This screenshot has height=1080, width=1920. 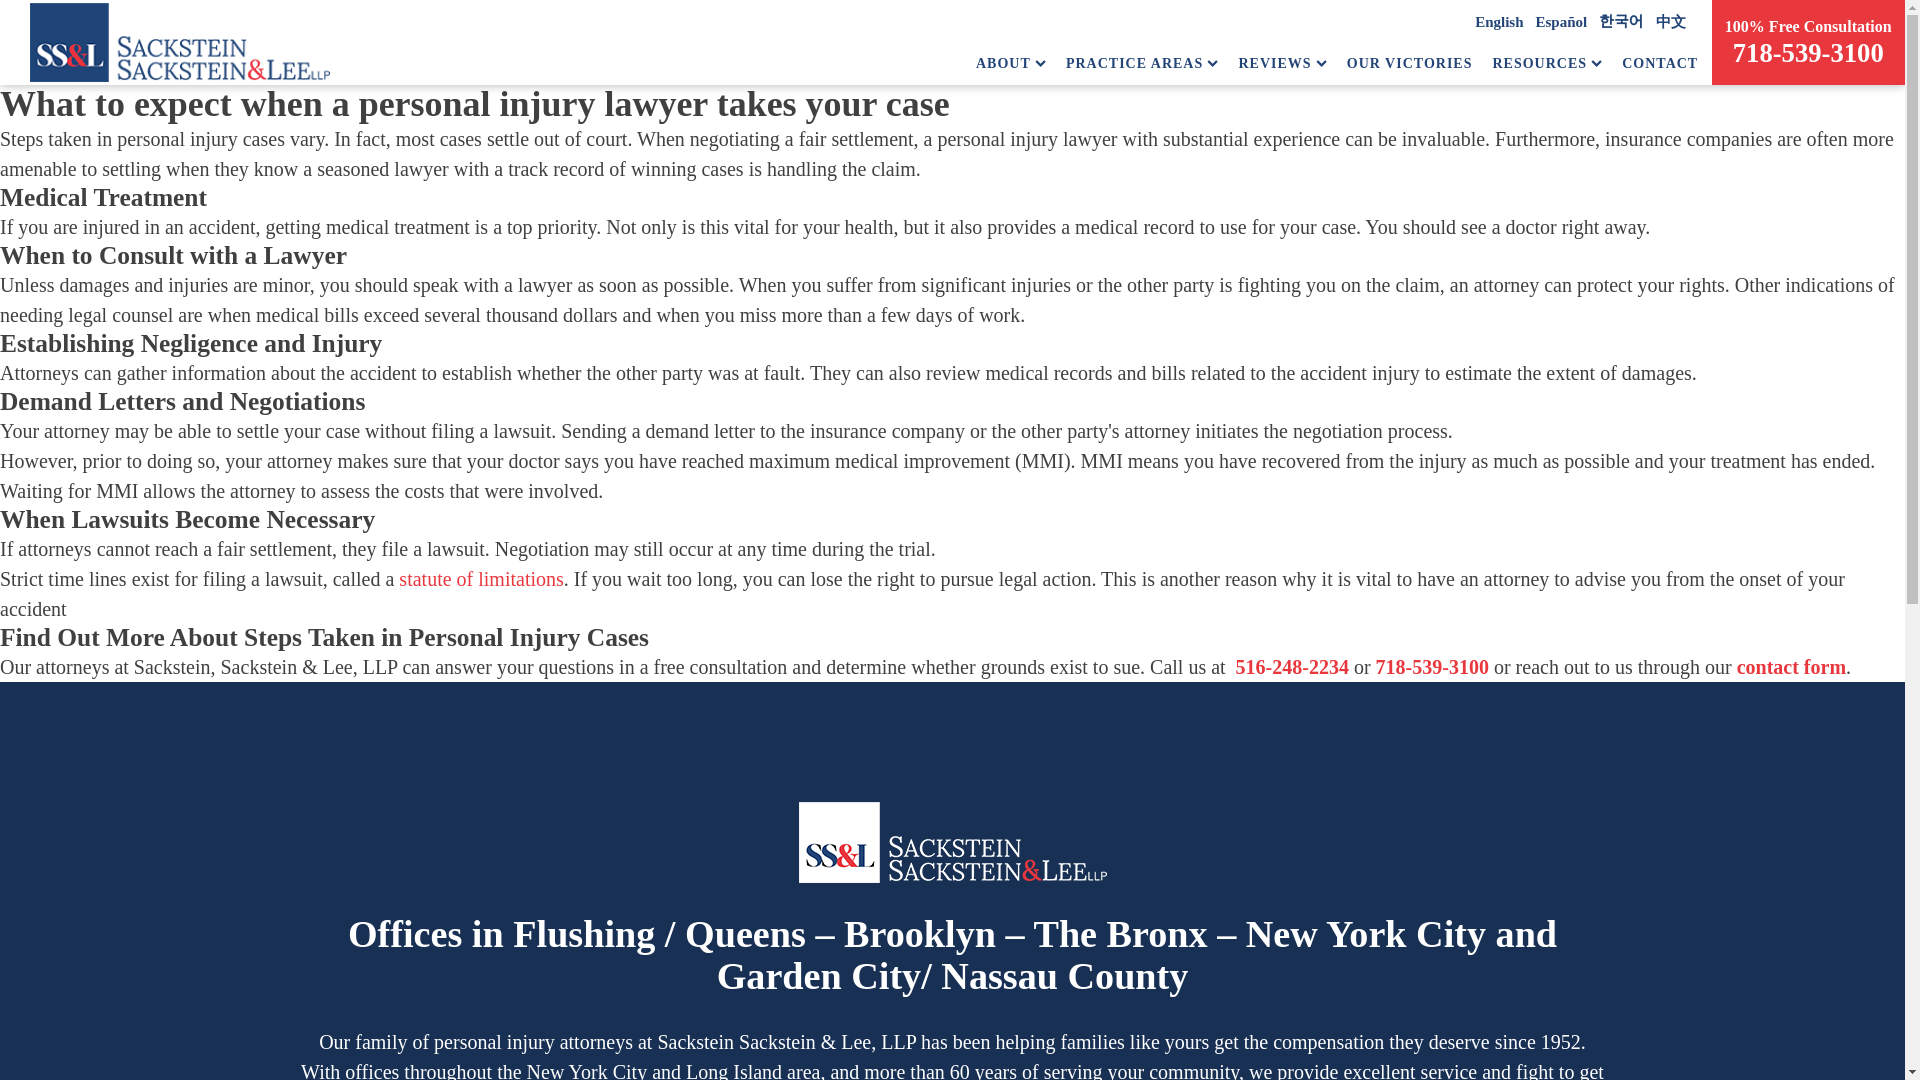 I want to click on REVIEWS, so click(x=1282, y=63).